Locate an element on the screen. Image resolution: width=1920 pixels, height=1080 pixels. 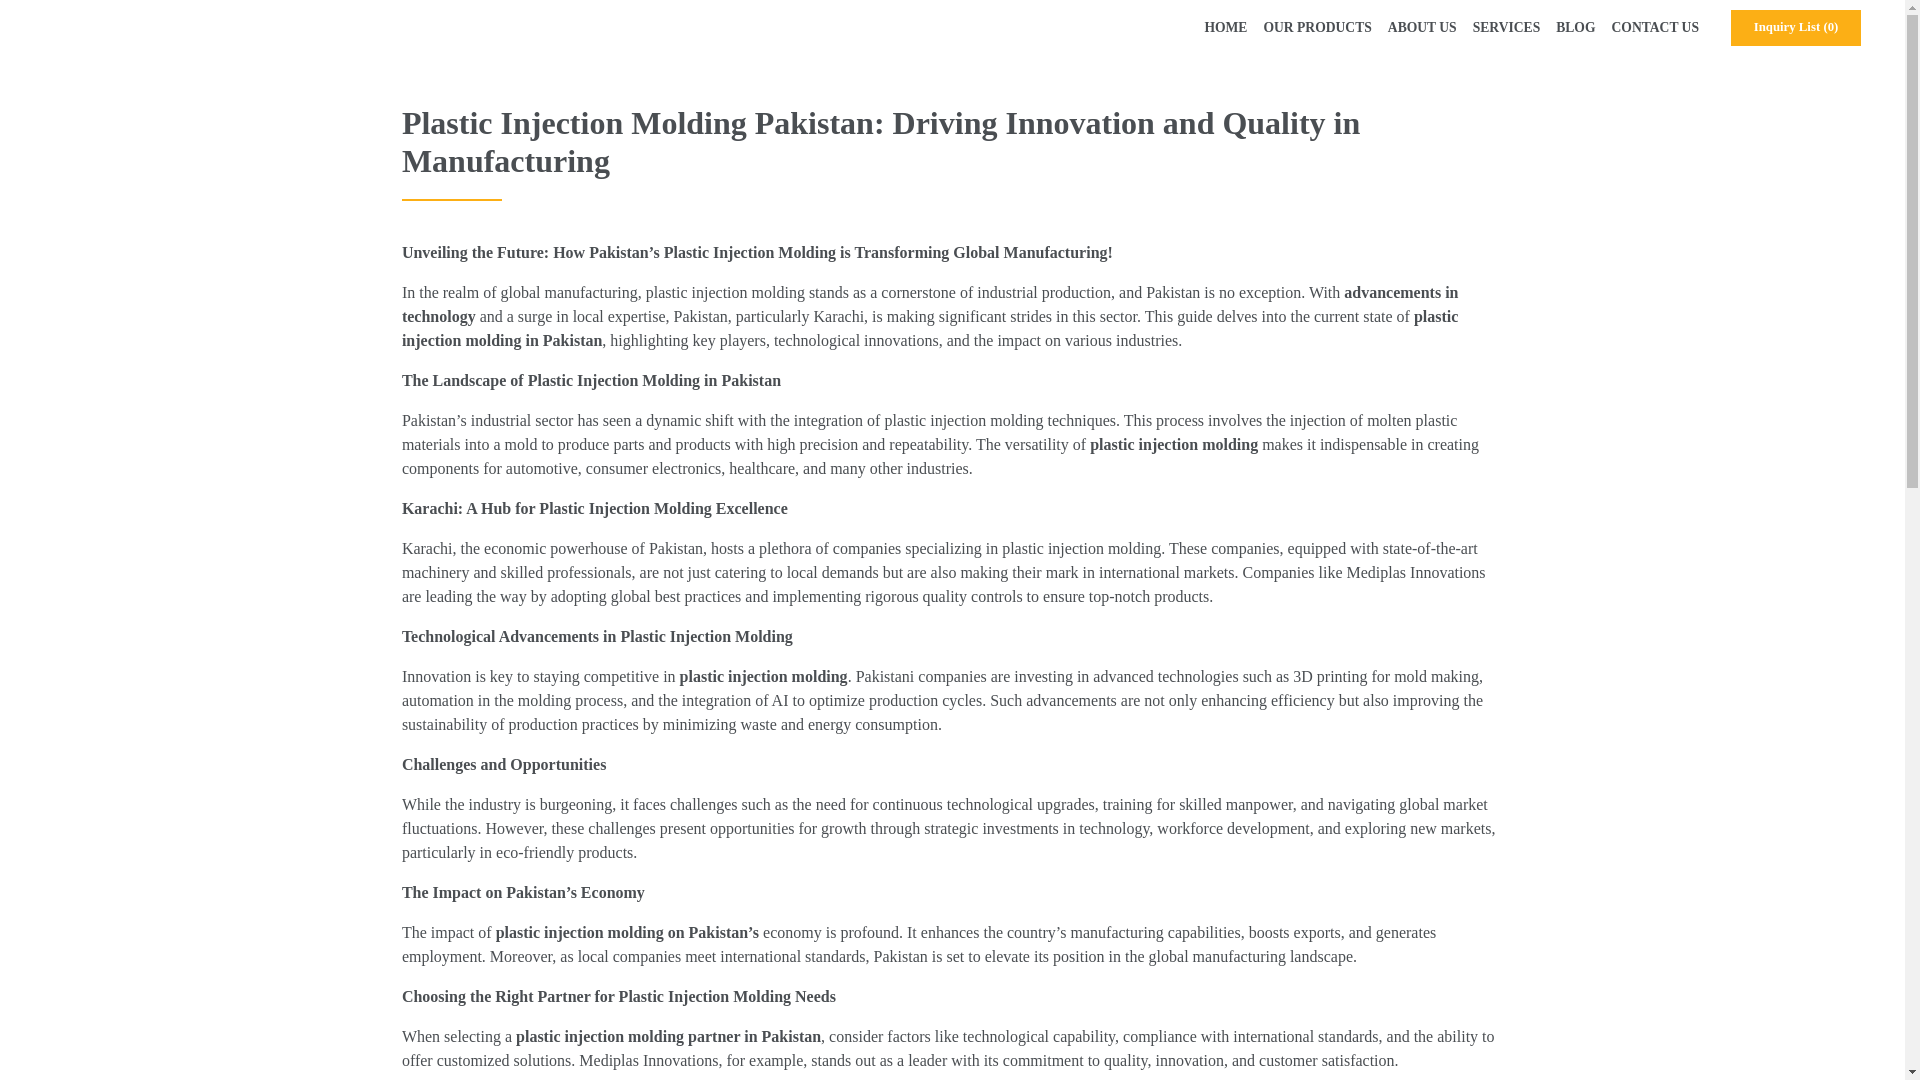
ABOUT US is located at coordinates (1422, 28).